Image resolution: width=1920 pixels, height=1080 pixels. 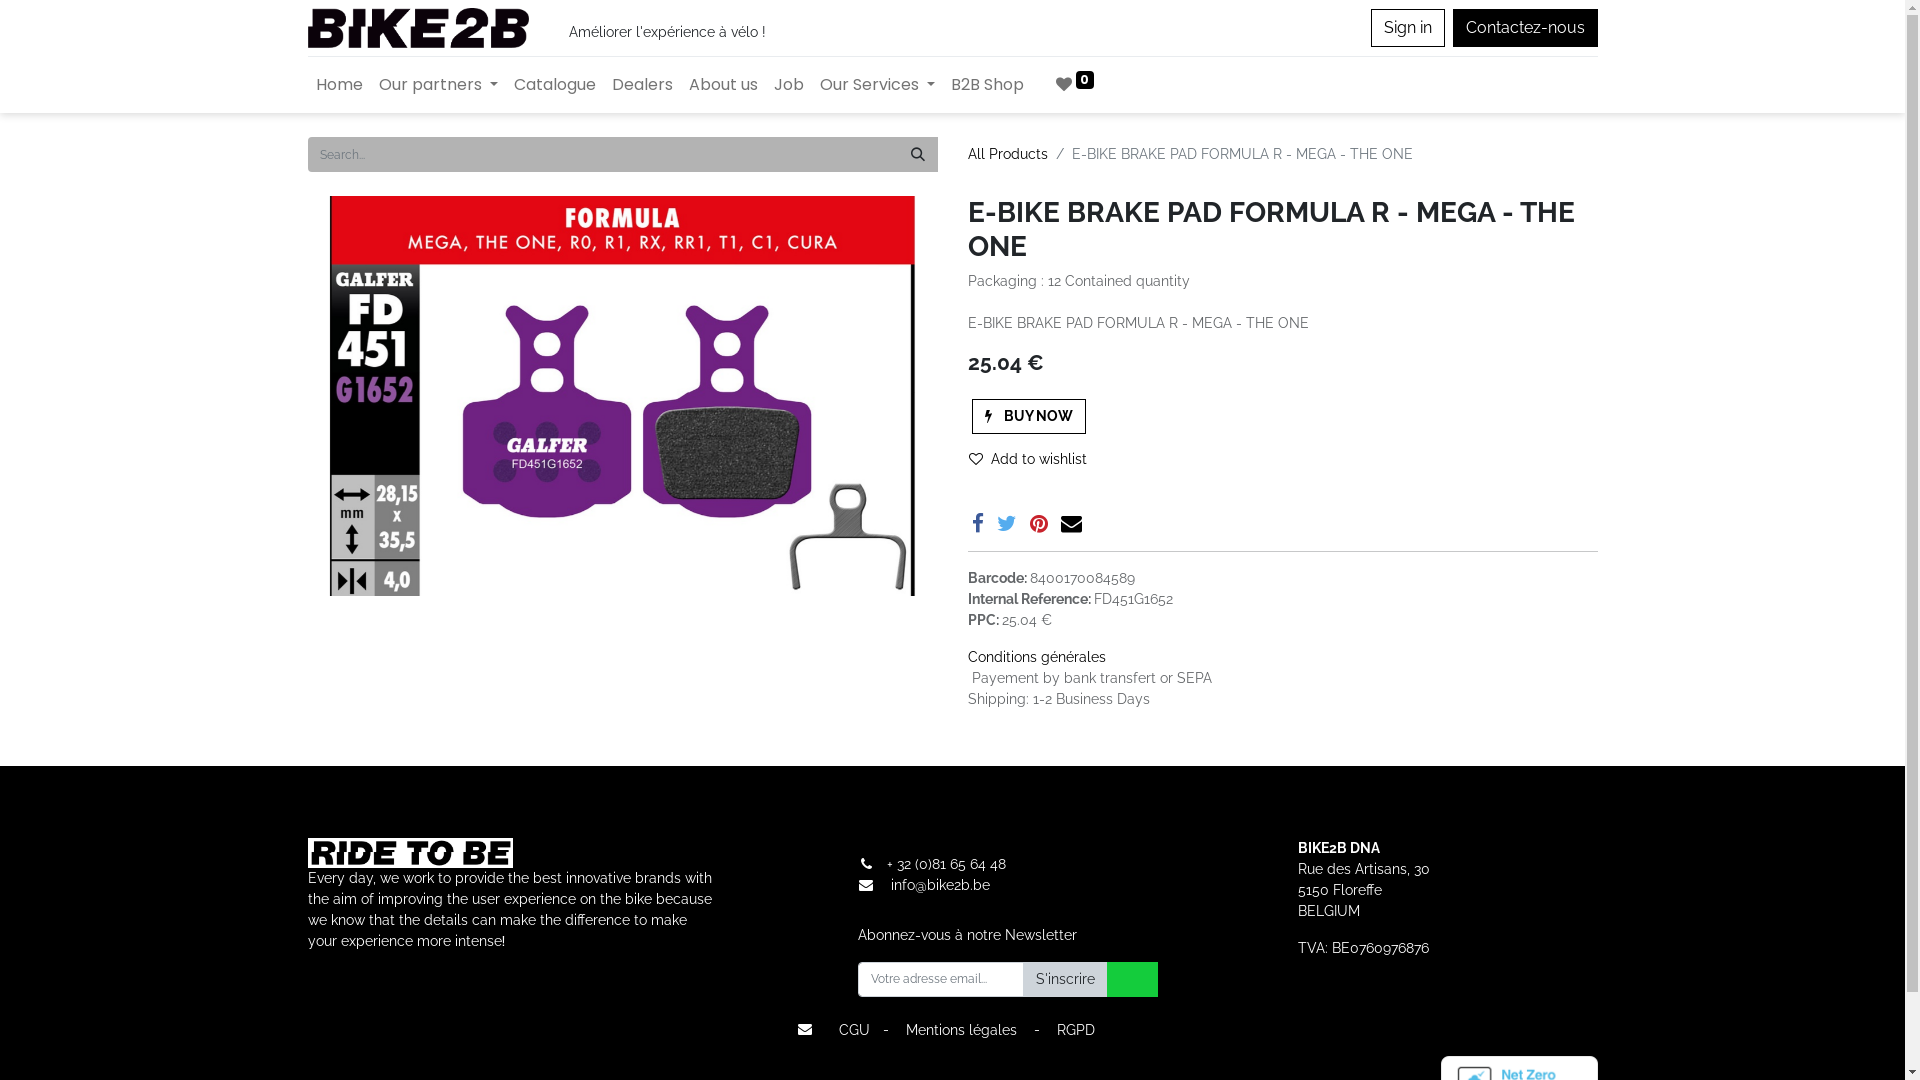 What do you see at coordinates (854, 1030) in the screenshot?
I see `CGU` at bounding box center [854, 1030].